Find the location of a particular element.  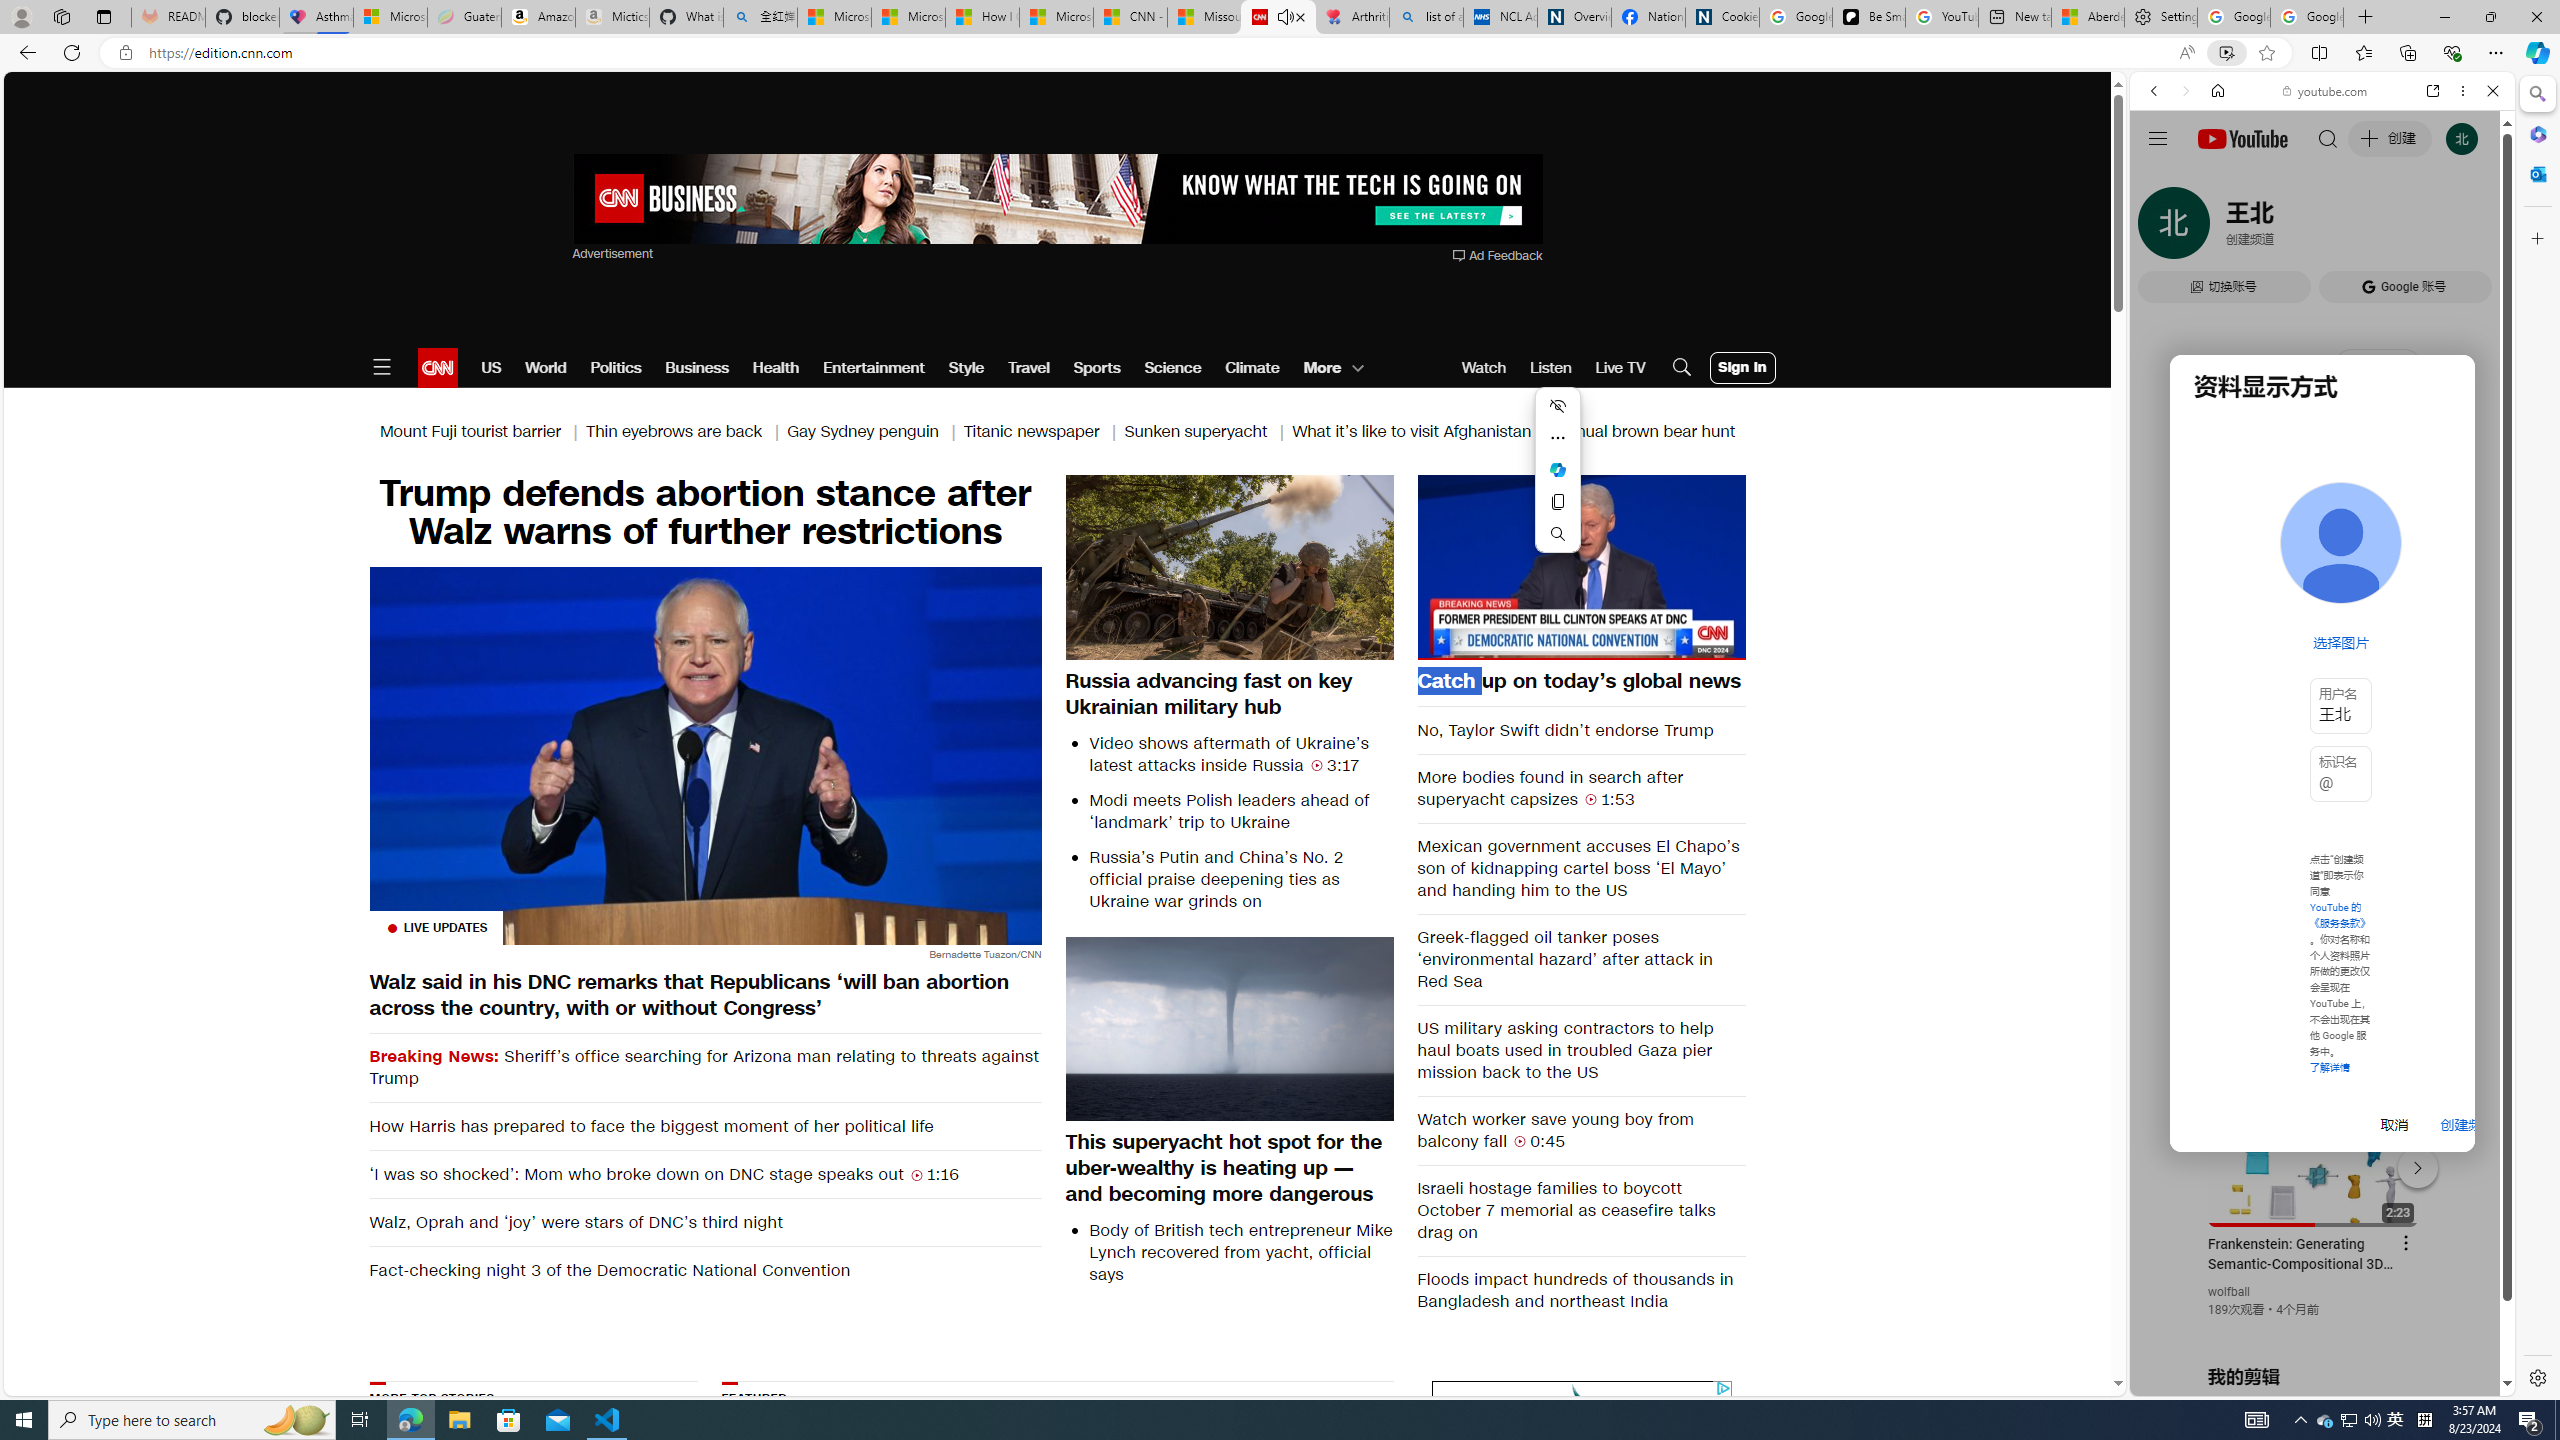

Mute is located at coordinates (1444, 643).